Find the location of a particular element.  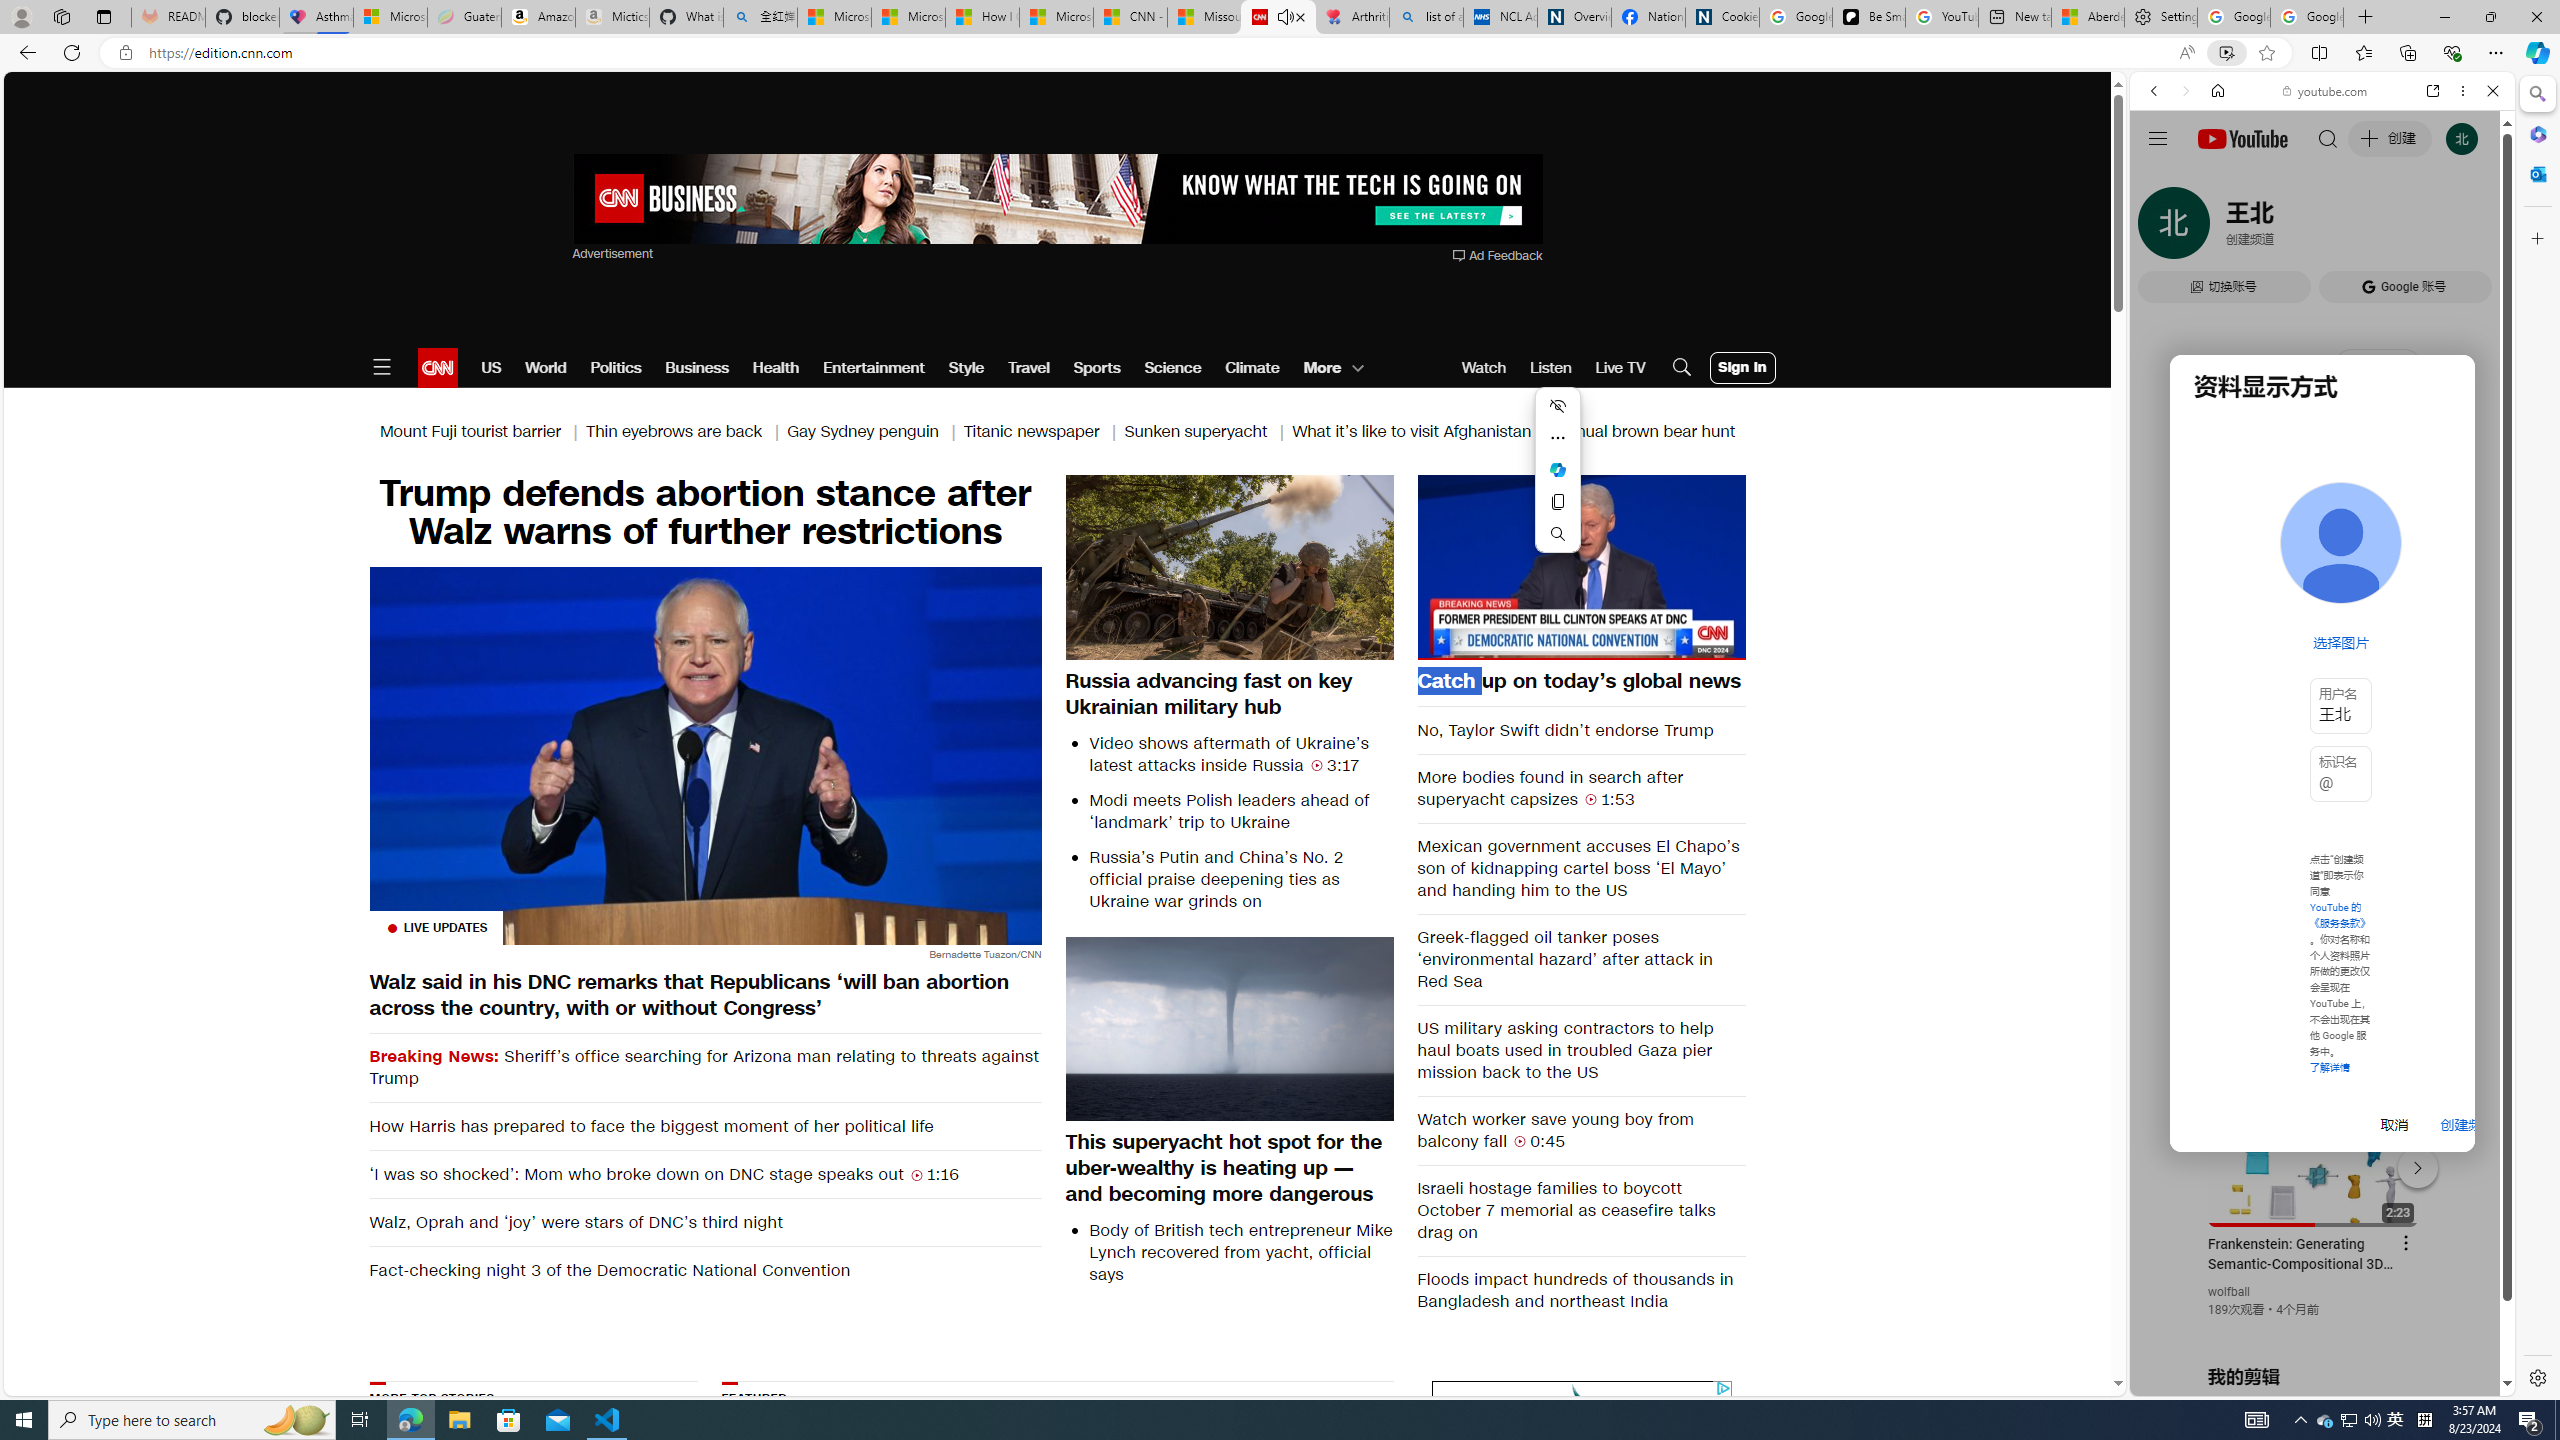

Mute is located at coordinates (1444, 643).